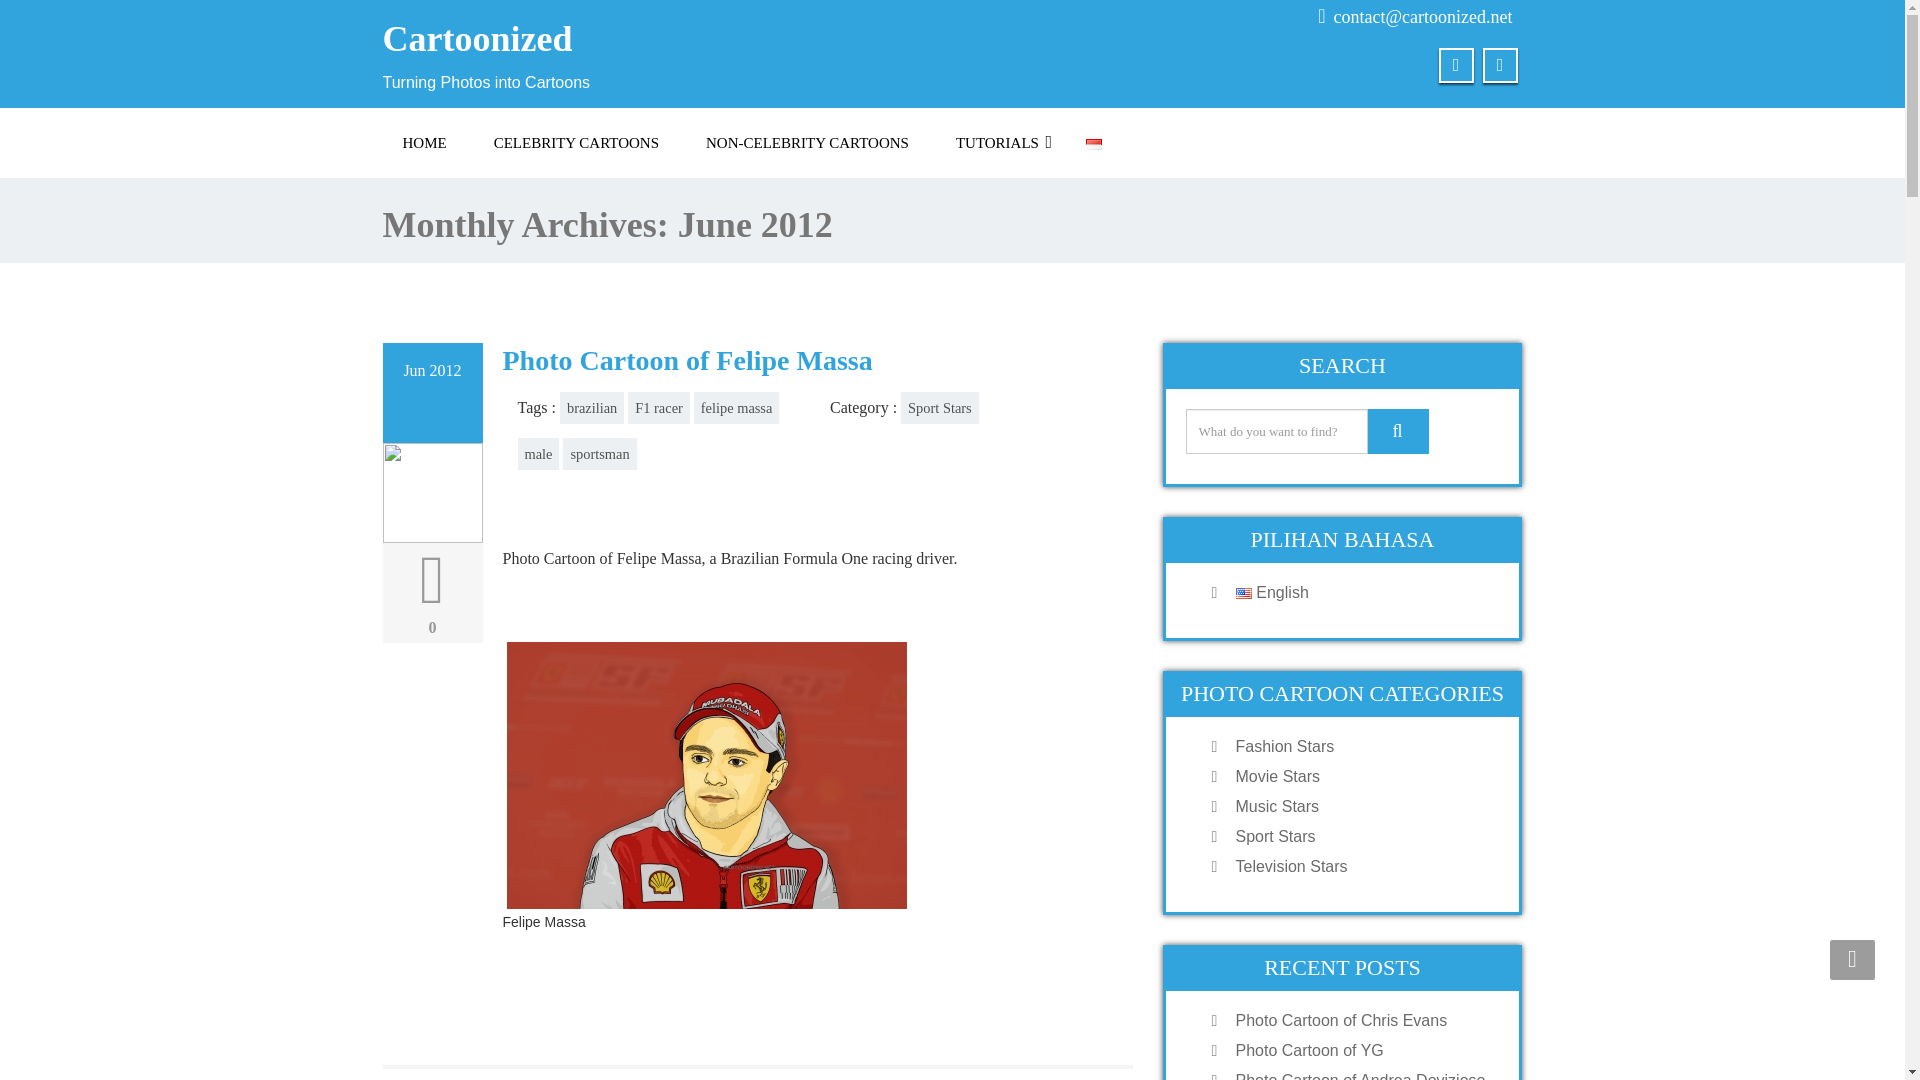  What do you see at coordinates (658, 408) in the screenshot?
I see `F1 racer` at bounding box center [658, 408].